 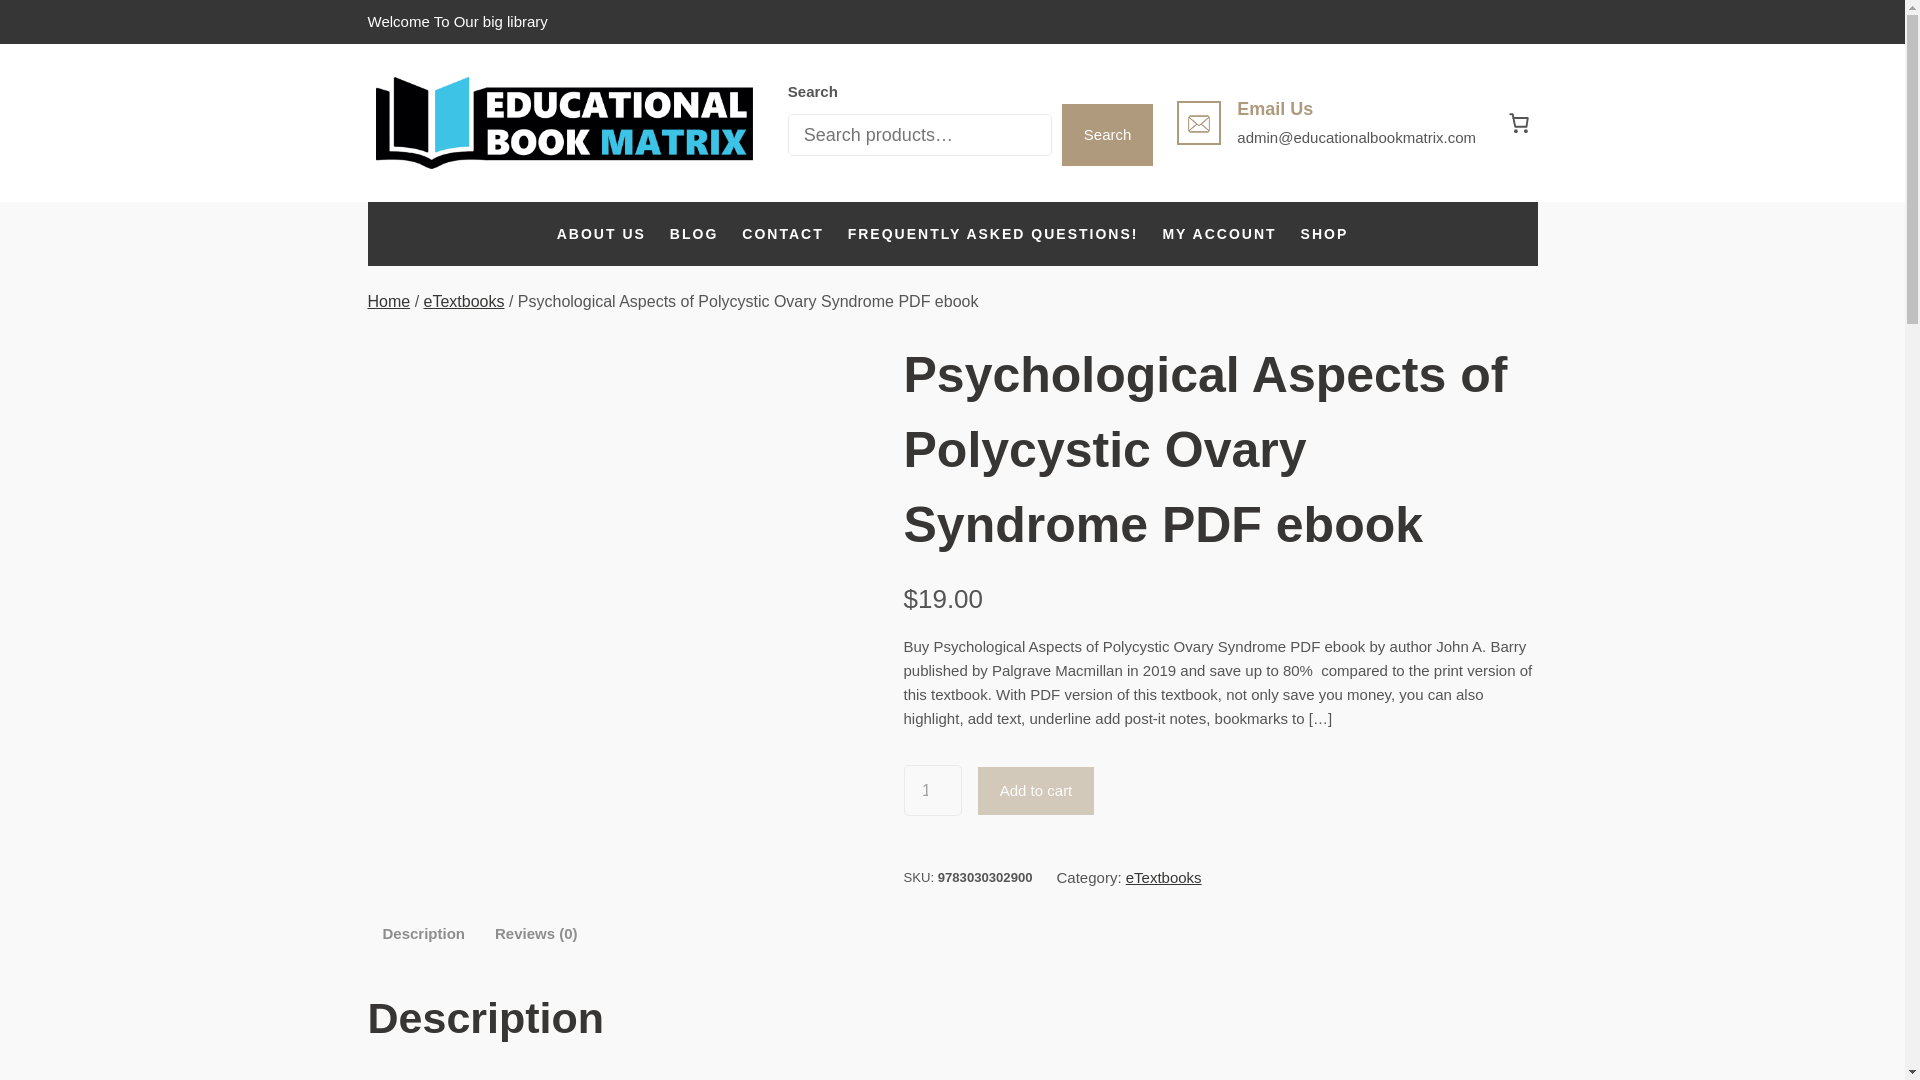 I want to click on CONTACT, so click(x=782, y=234).